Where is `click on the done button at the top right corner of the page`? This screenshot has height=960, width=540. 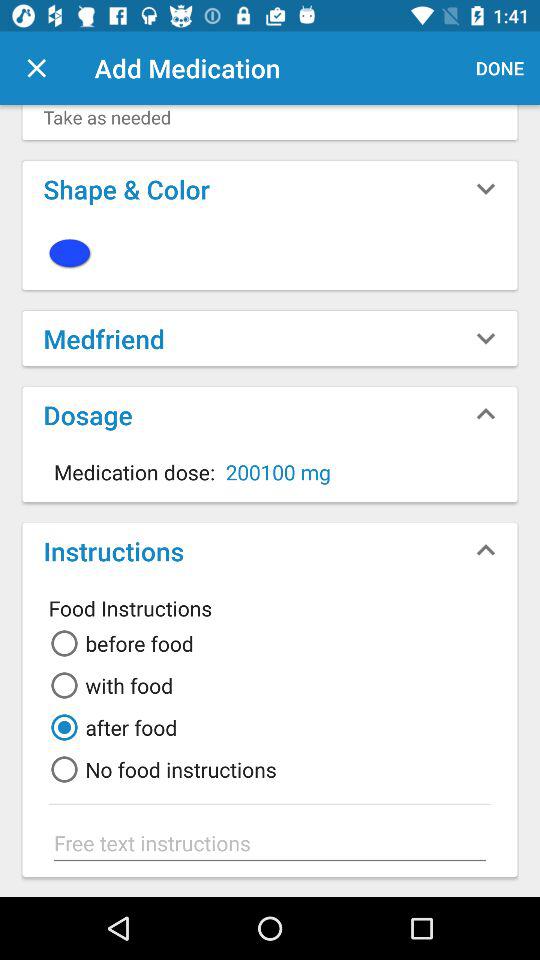 click on the done button at the top right corner of the page is located at coordinates (500, 68).